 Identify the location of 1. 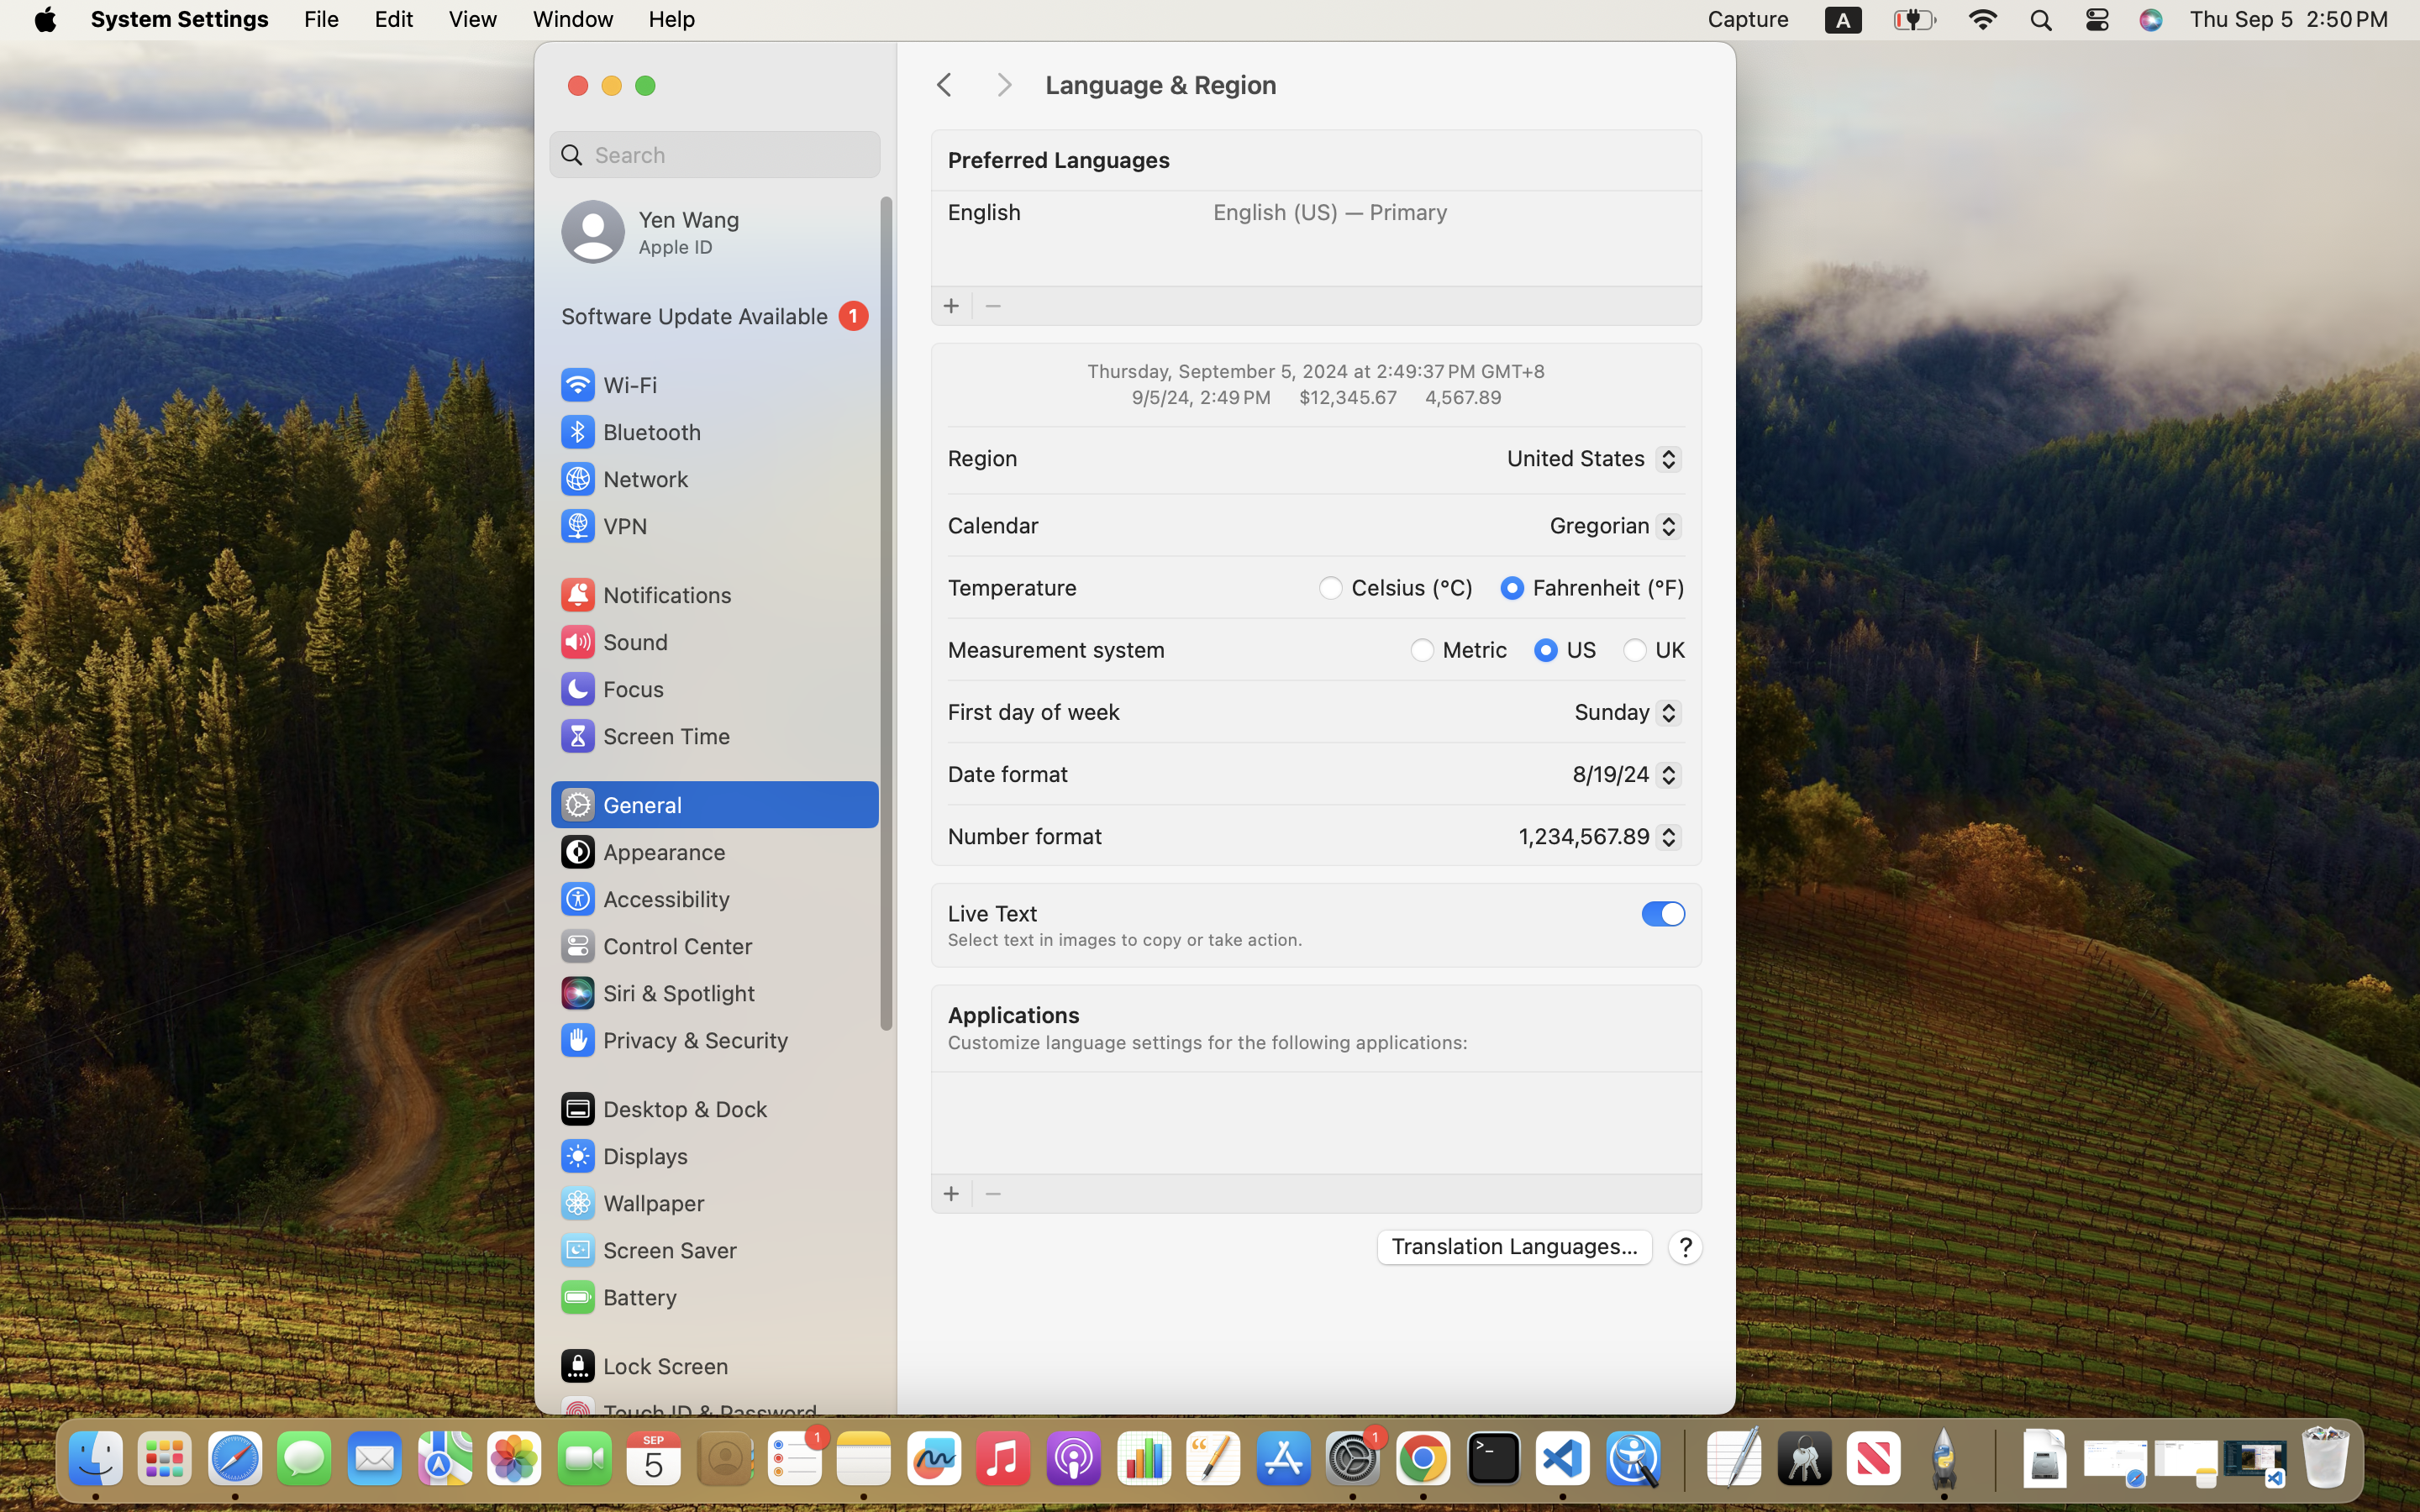
(715, 316).